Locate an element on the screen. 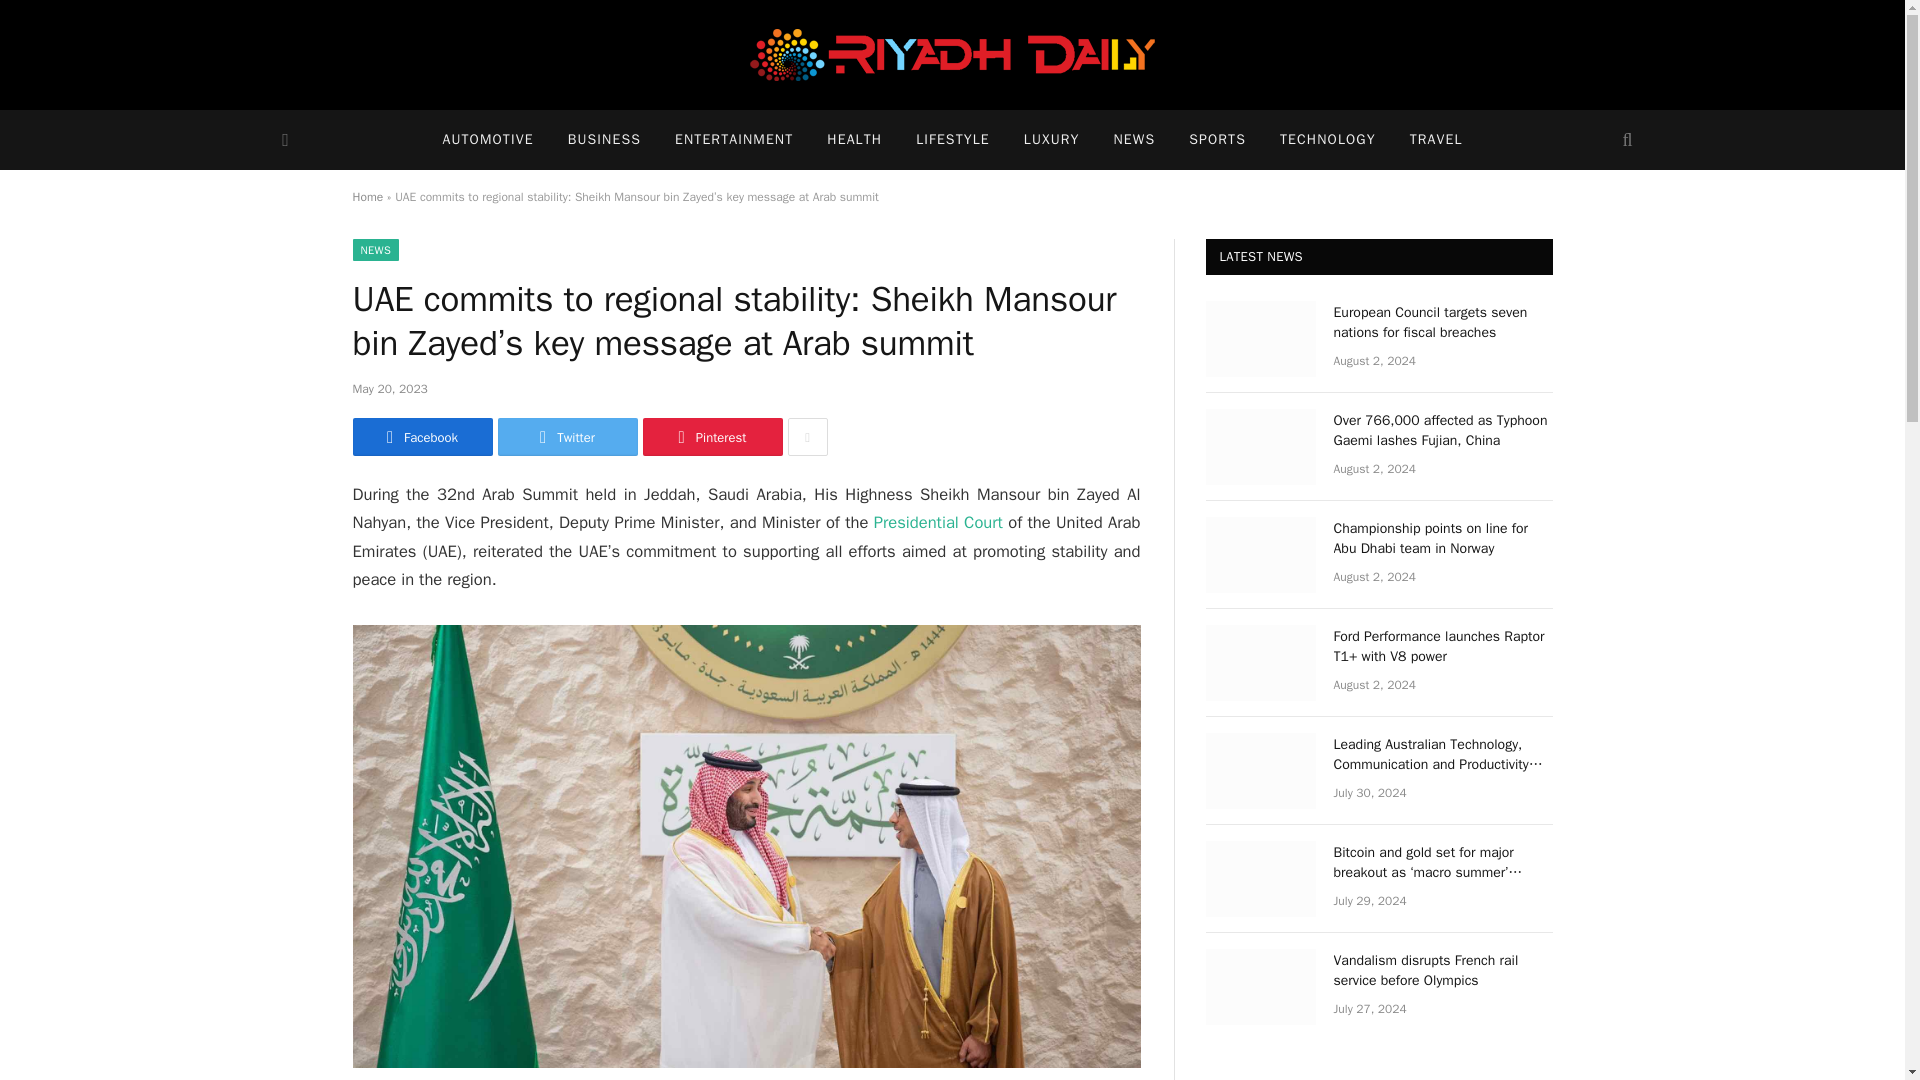 This screenshot has height=1080, width=1920. BUSINESS is located at coordinates (604, 140).